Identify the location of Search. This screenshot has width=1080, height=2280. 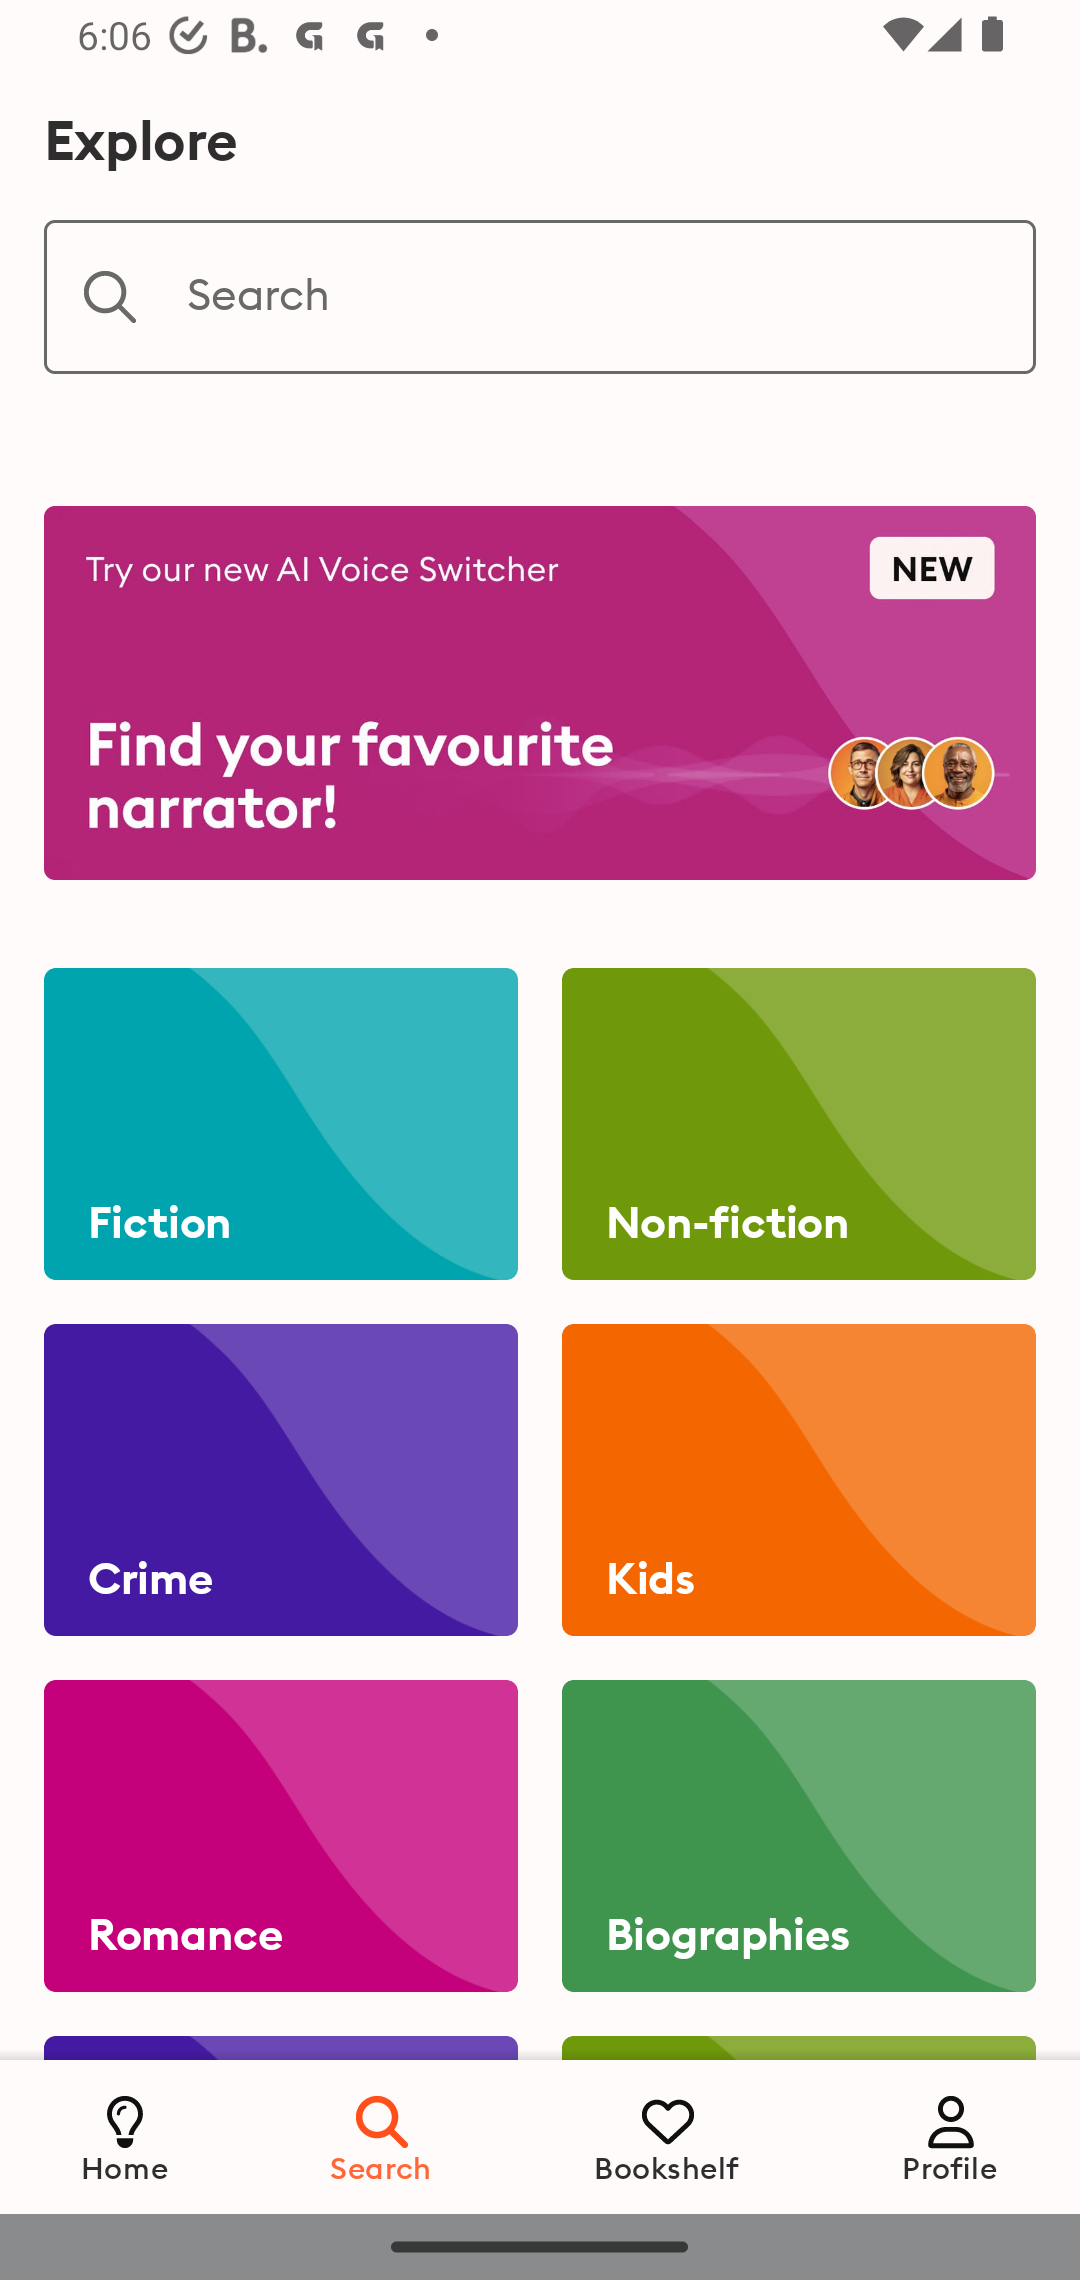
(382, 2136).